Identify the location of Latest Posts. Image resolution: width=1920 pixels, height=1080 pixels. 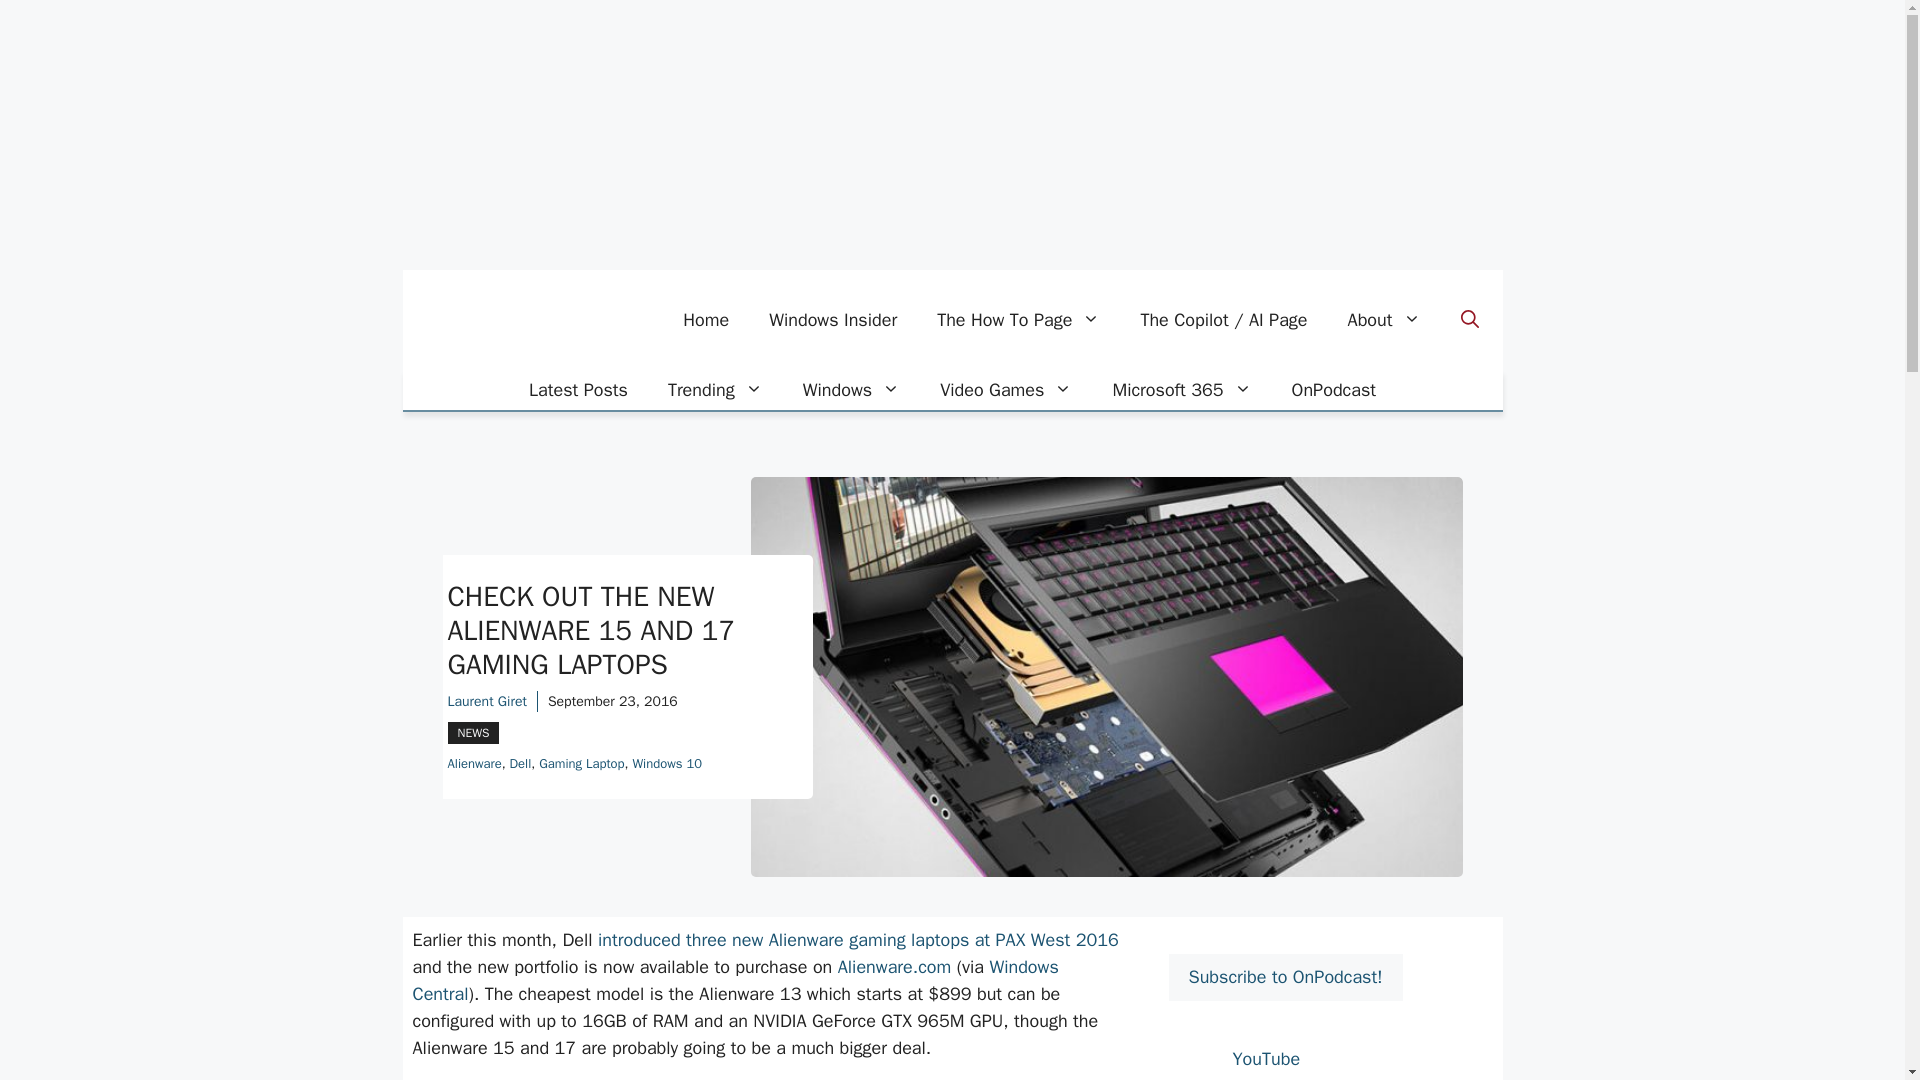
(578, 390).